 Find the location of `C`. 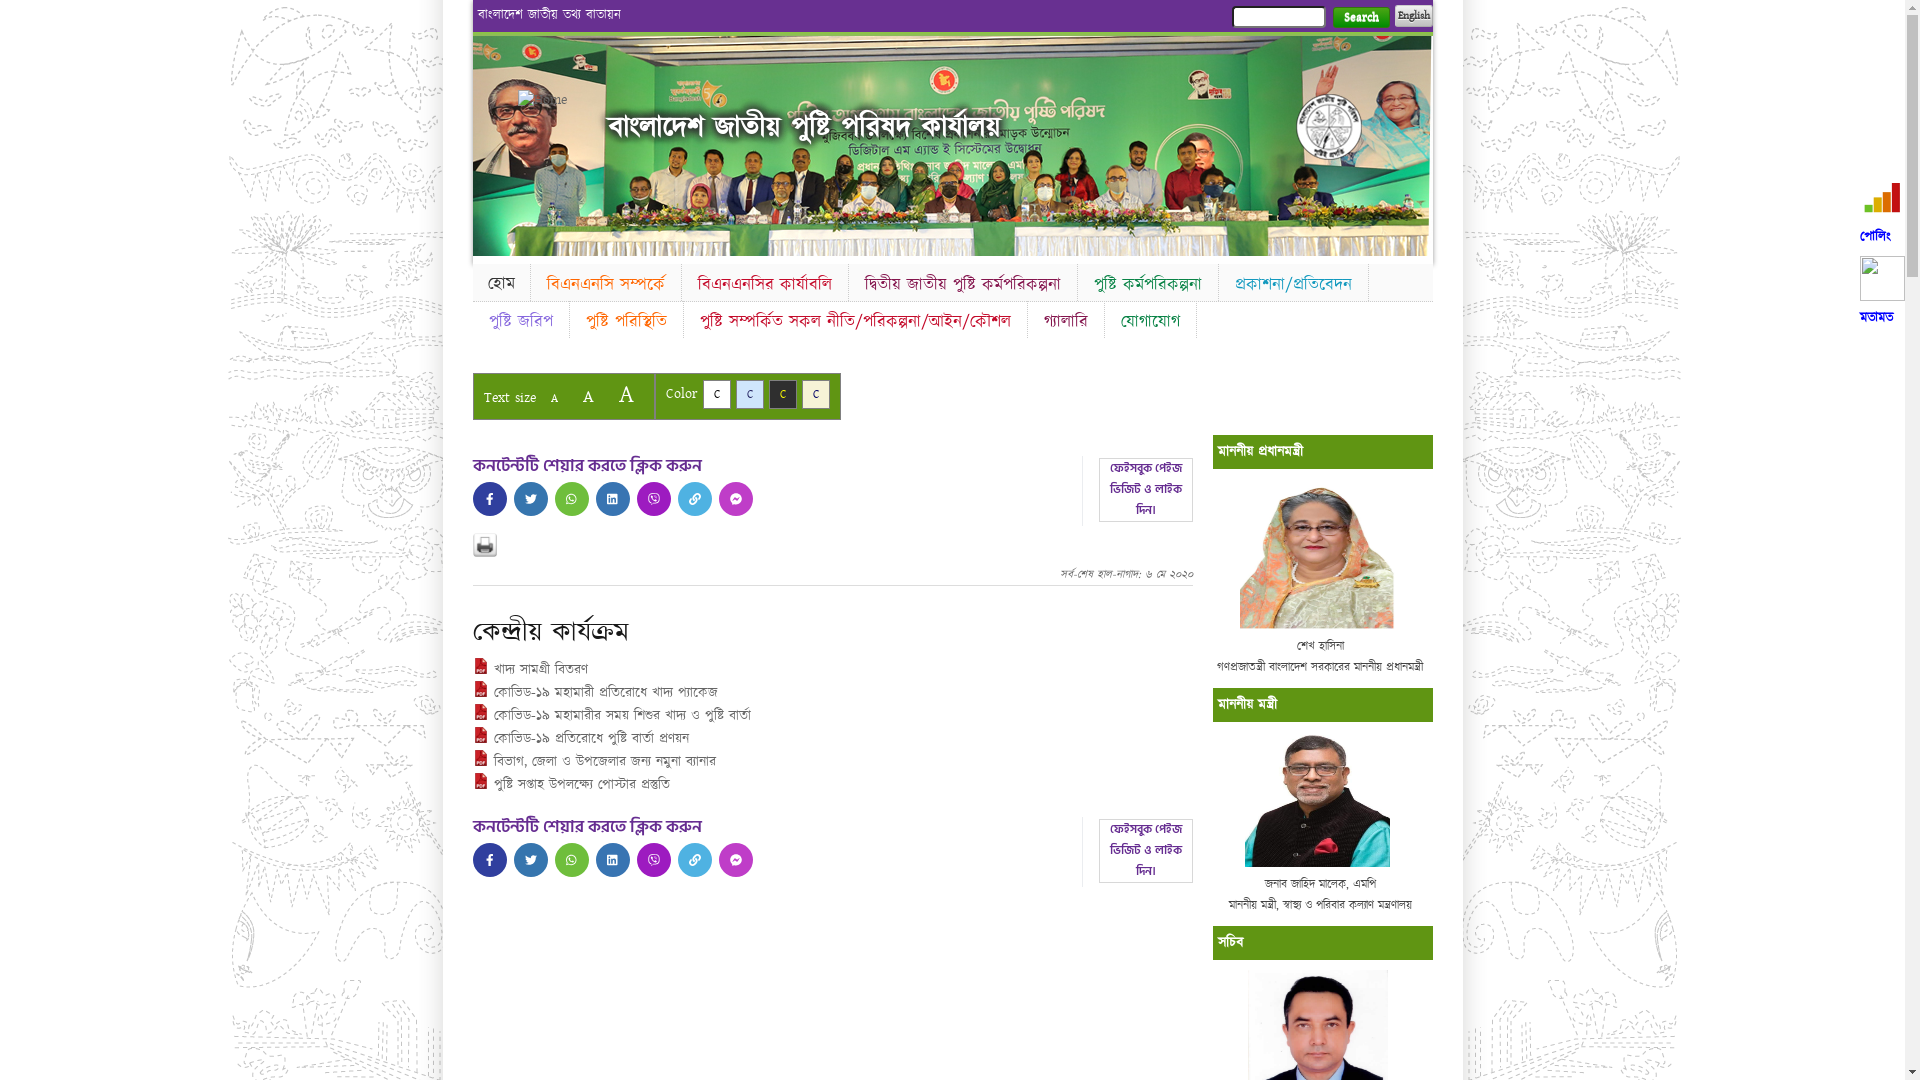

C is located at coordinates (782, 394).